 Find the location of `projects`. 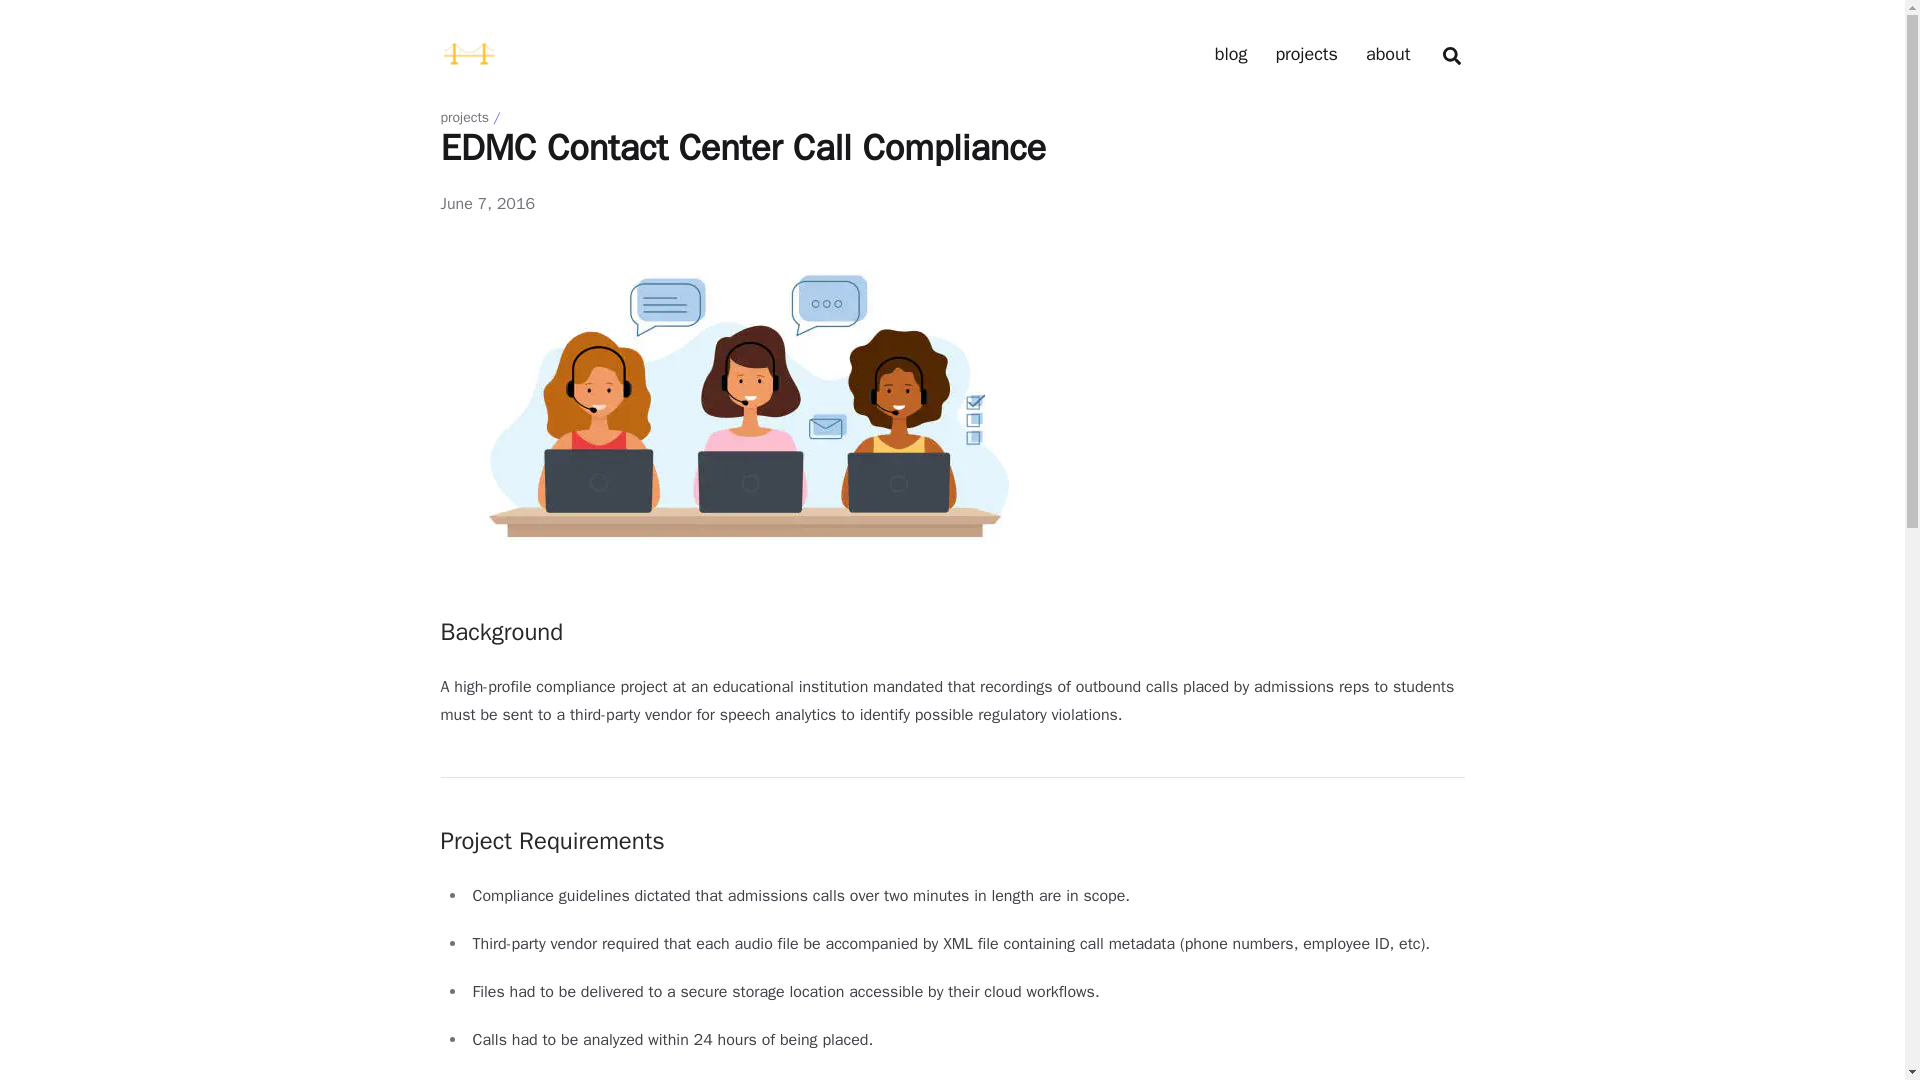

projects is located at coordinates (464, 118).